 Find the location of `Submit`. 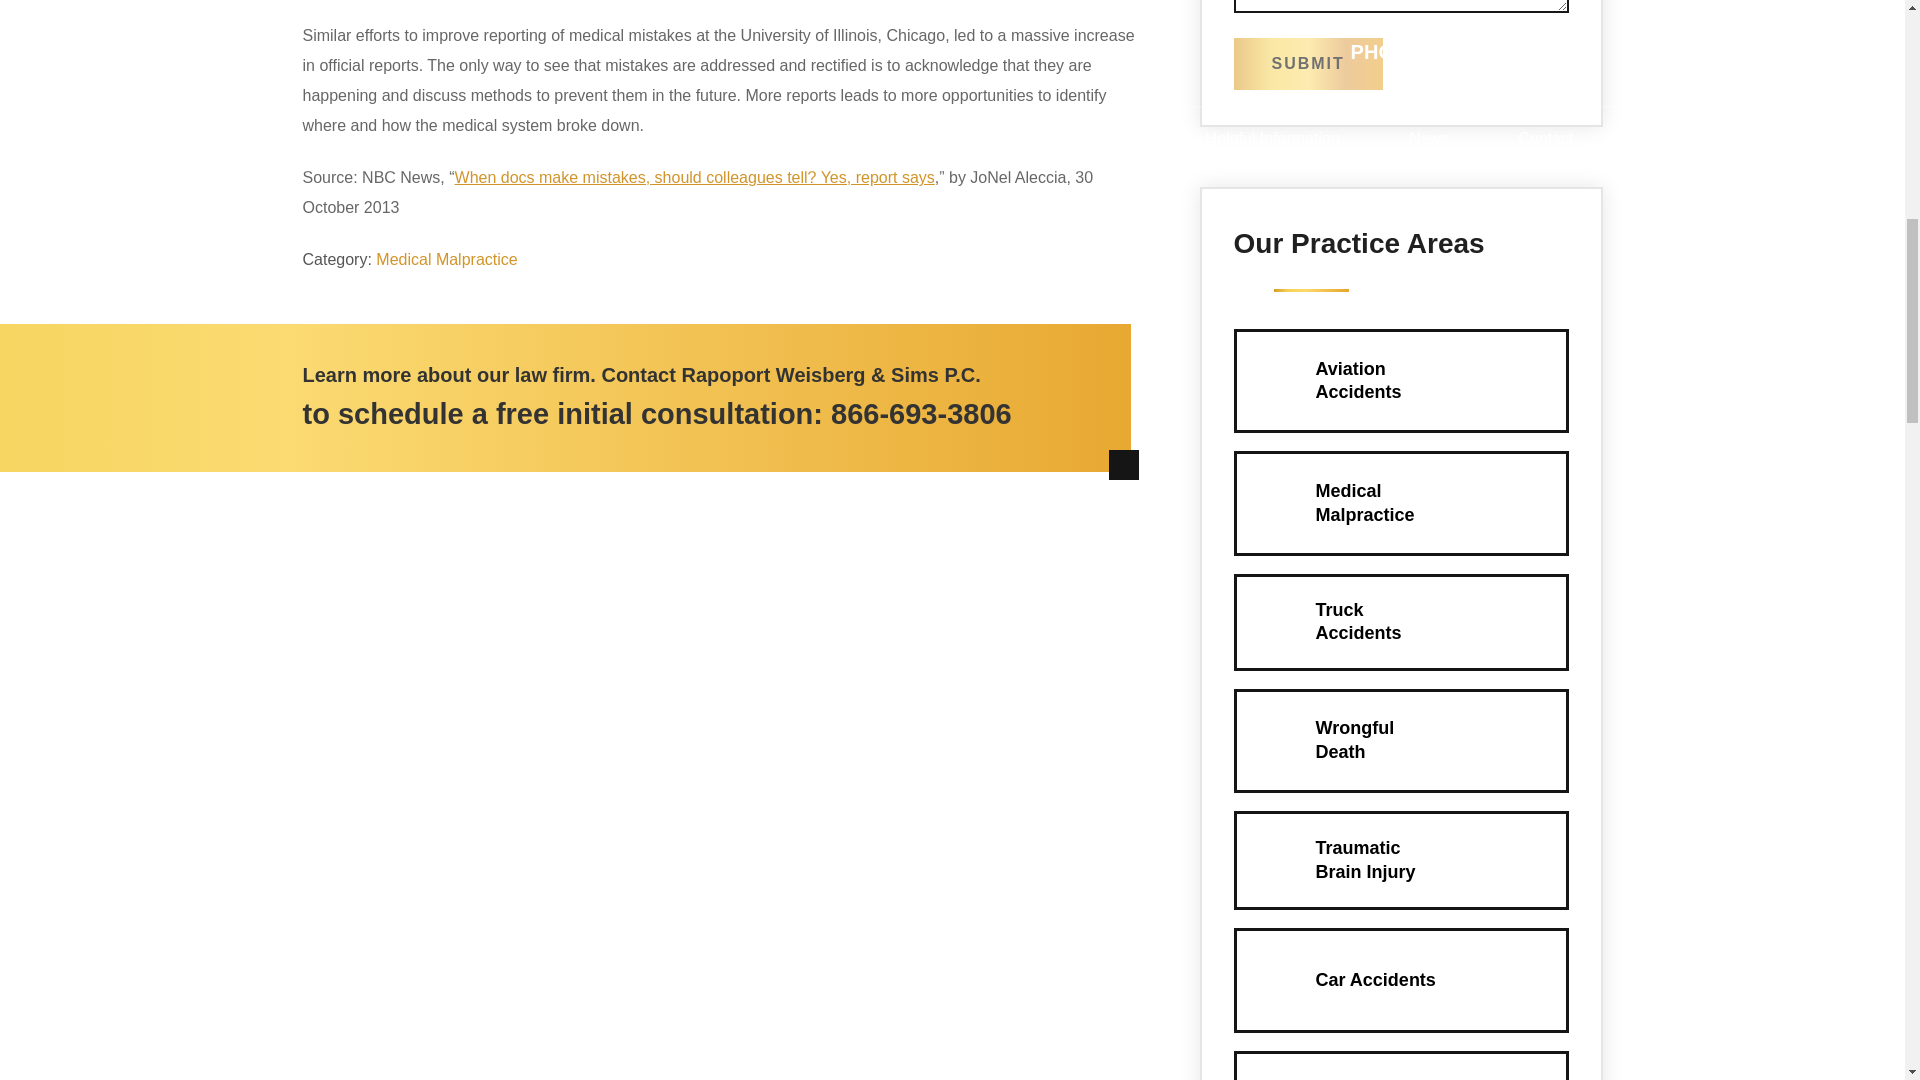

Submit is located at coordinates (1400, 622).